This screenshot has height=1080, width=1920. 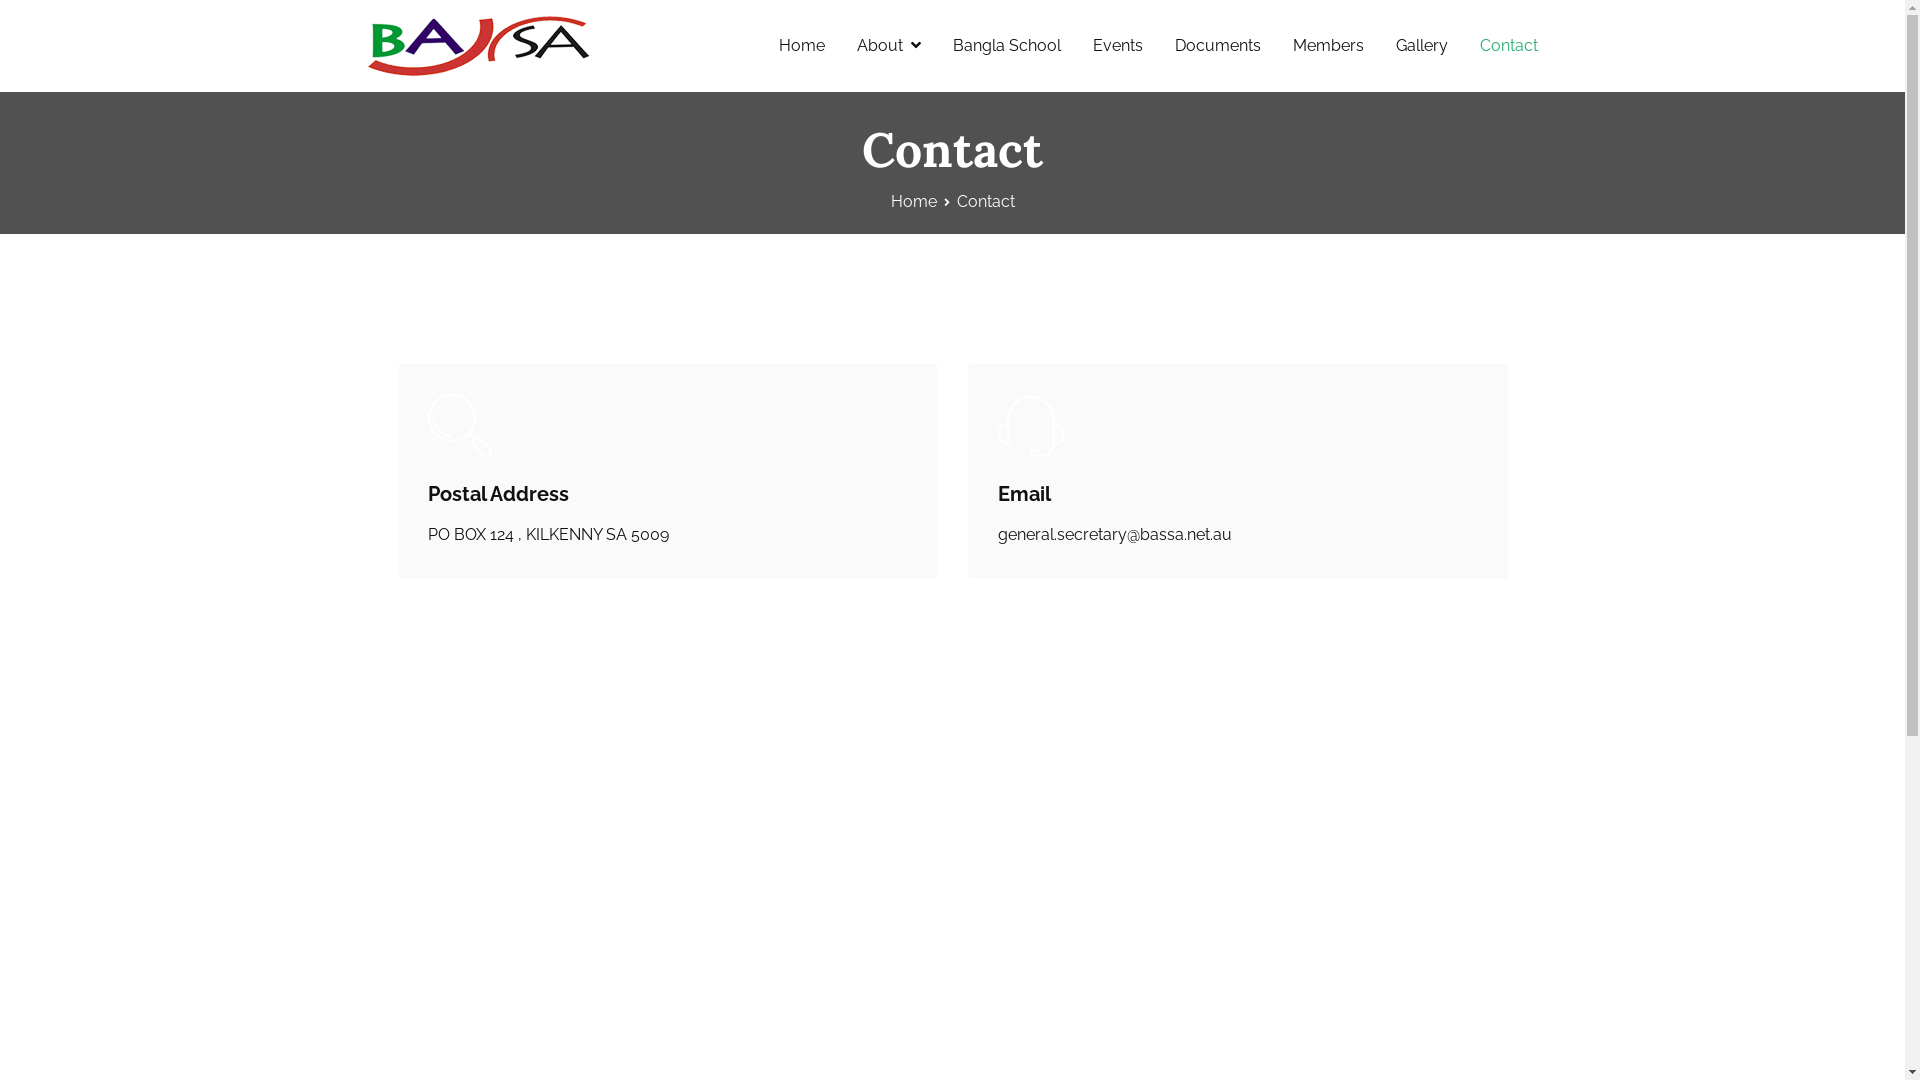 I want to click on BASSA, so click(x=642, y=60).